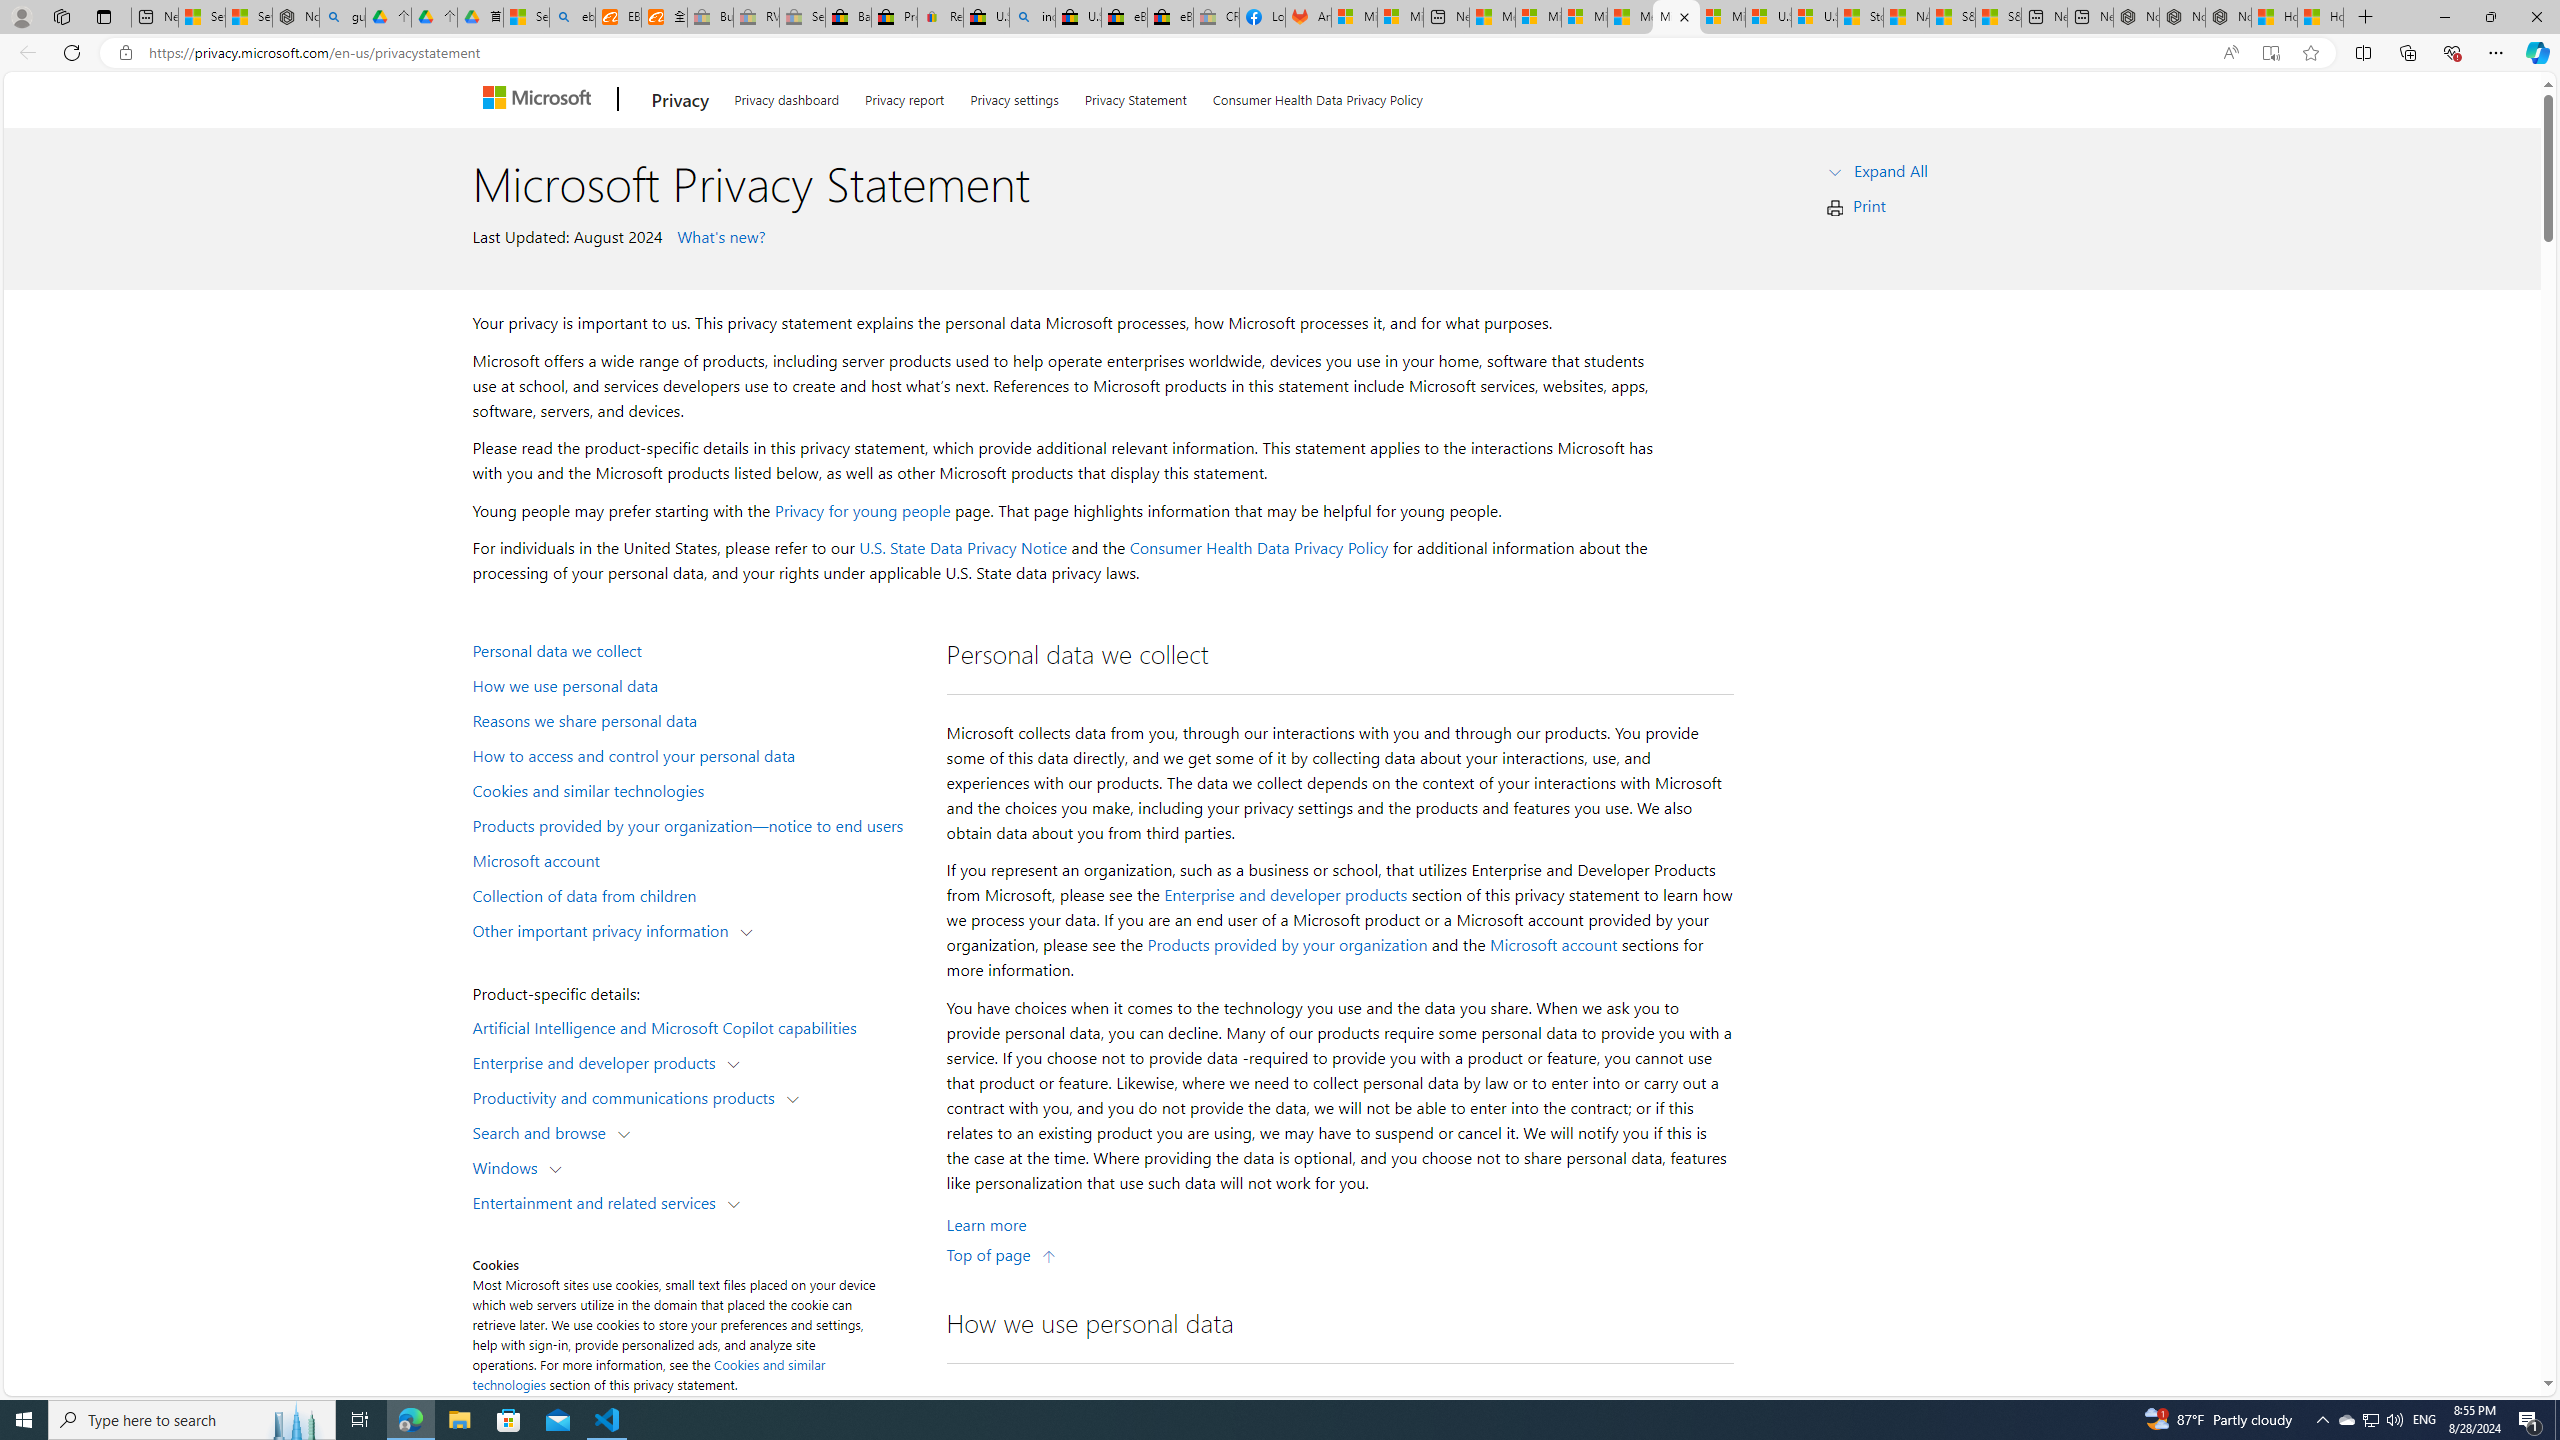 Image resolution: width=2560 pixels, height=1440 pixels. I want to click on Microsoft account | Home, so click(1584, 17).